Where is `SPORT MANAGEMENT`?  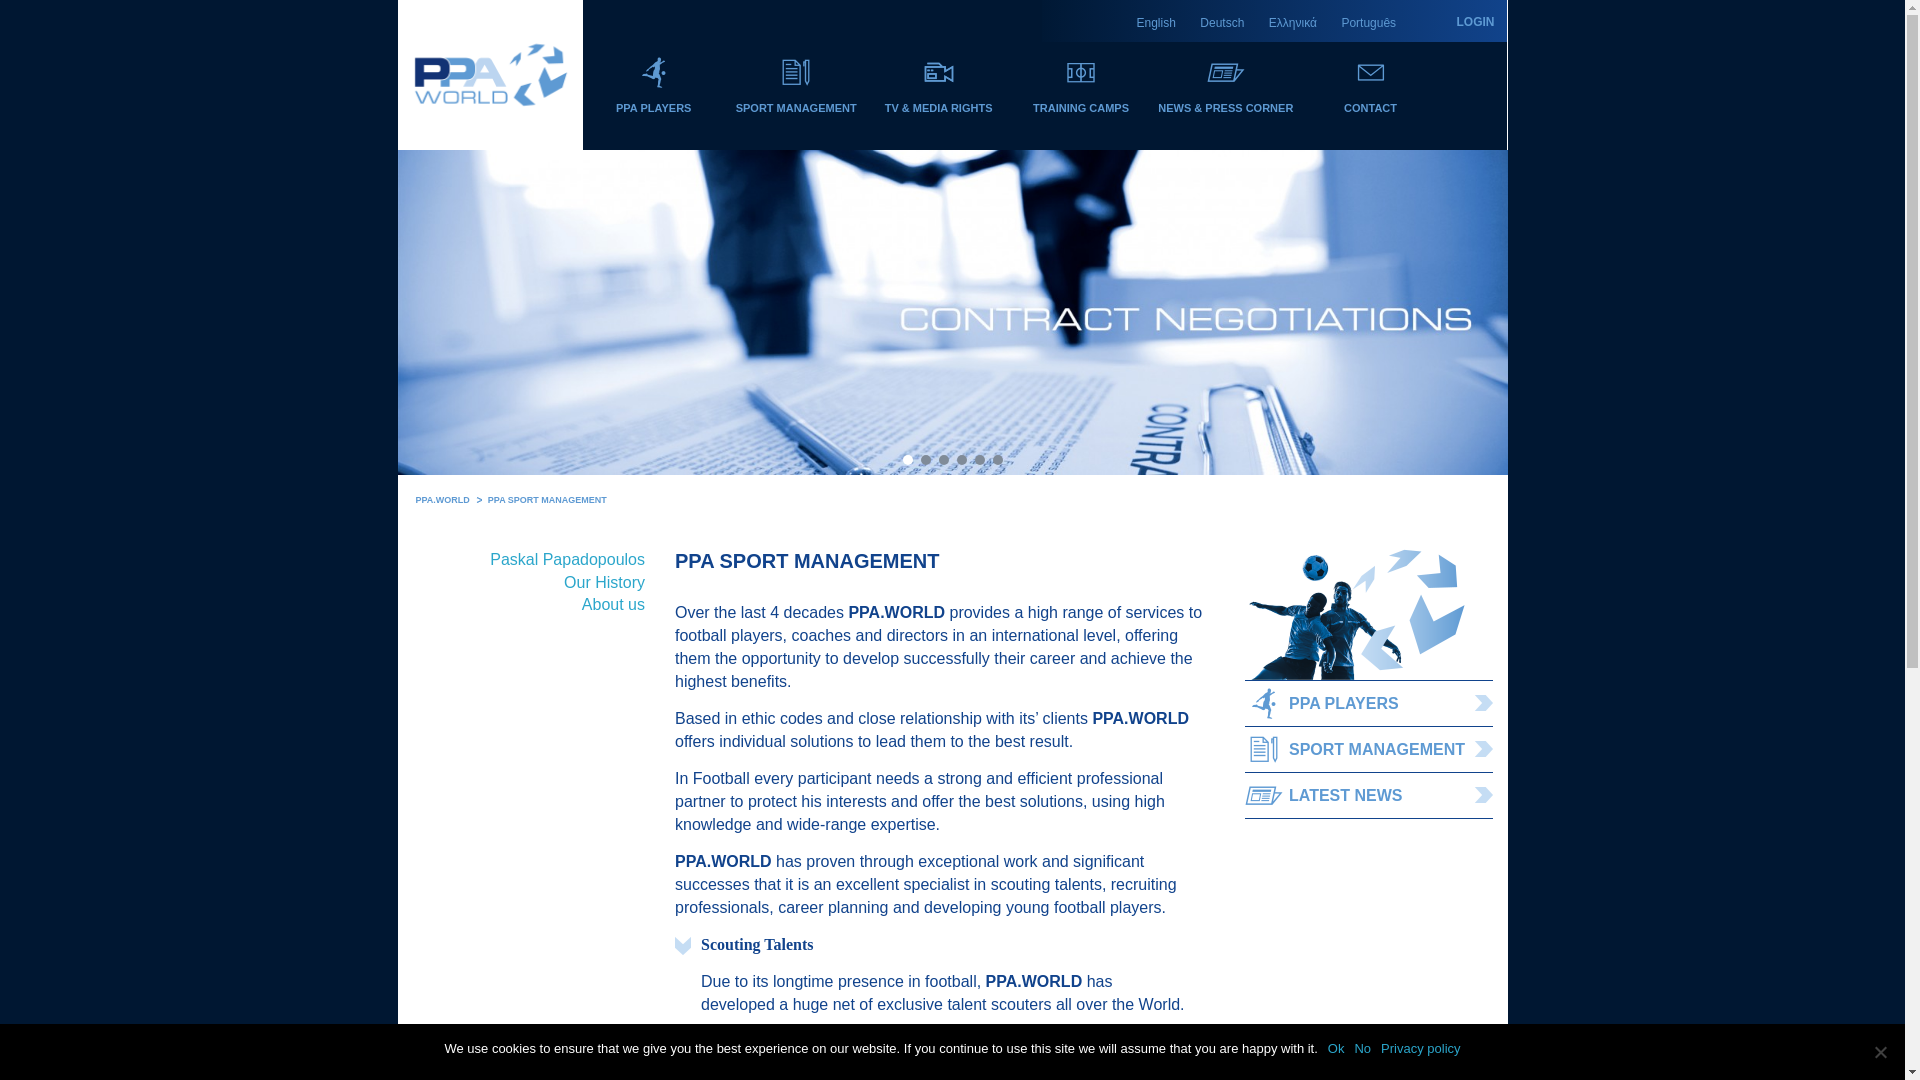 SPORT MANAGEMENT is located at coordinates (1368, 749).